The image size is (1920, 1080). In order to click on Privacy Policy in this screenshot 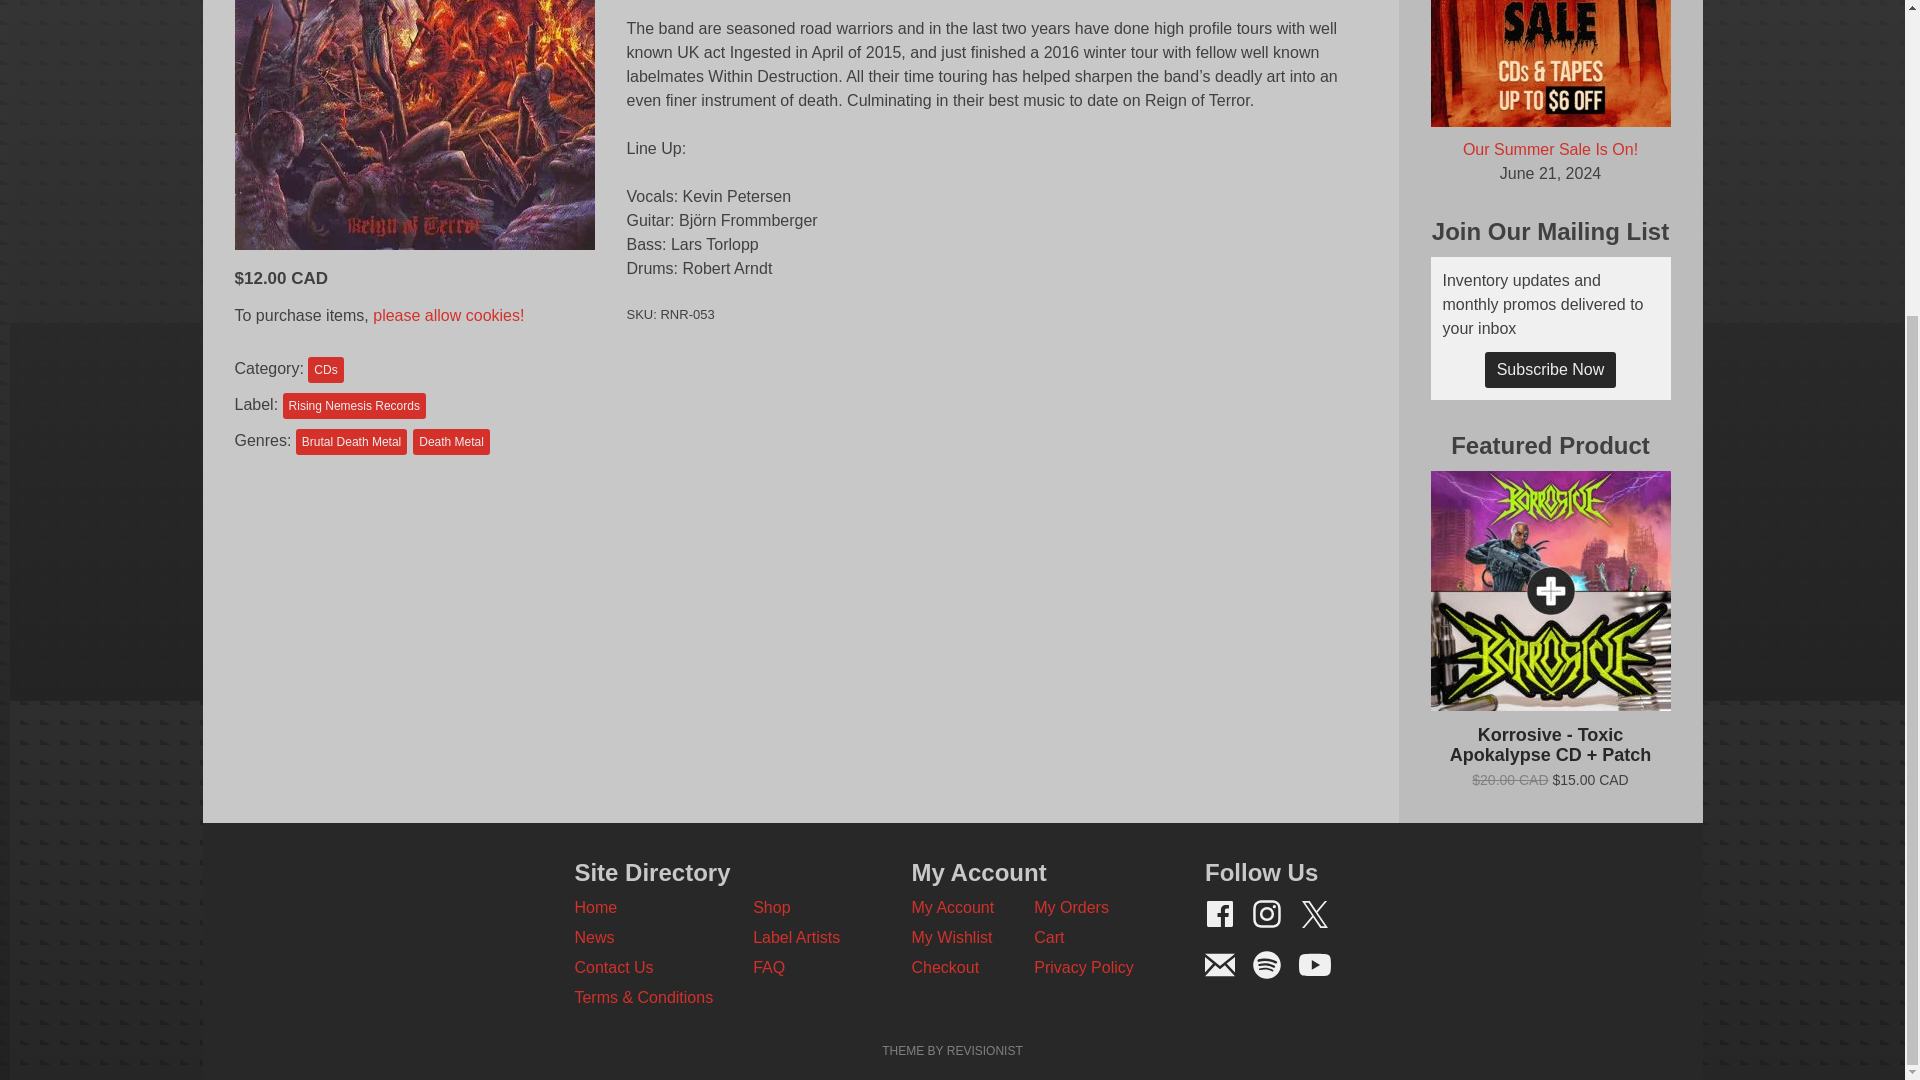, I will do `click(1084, 968)`.